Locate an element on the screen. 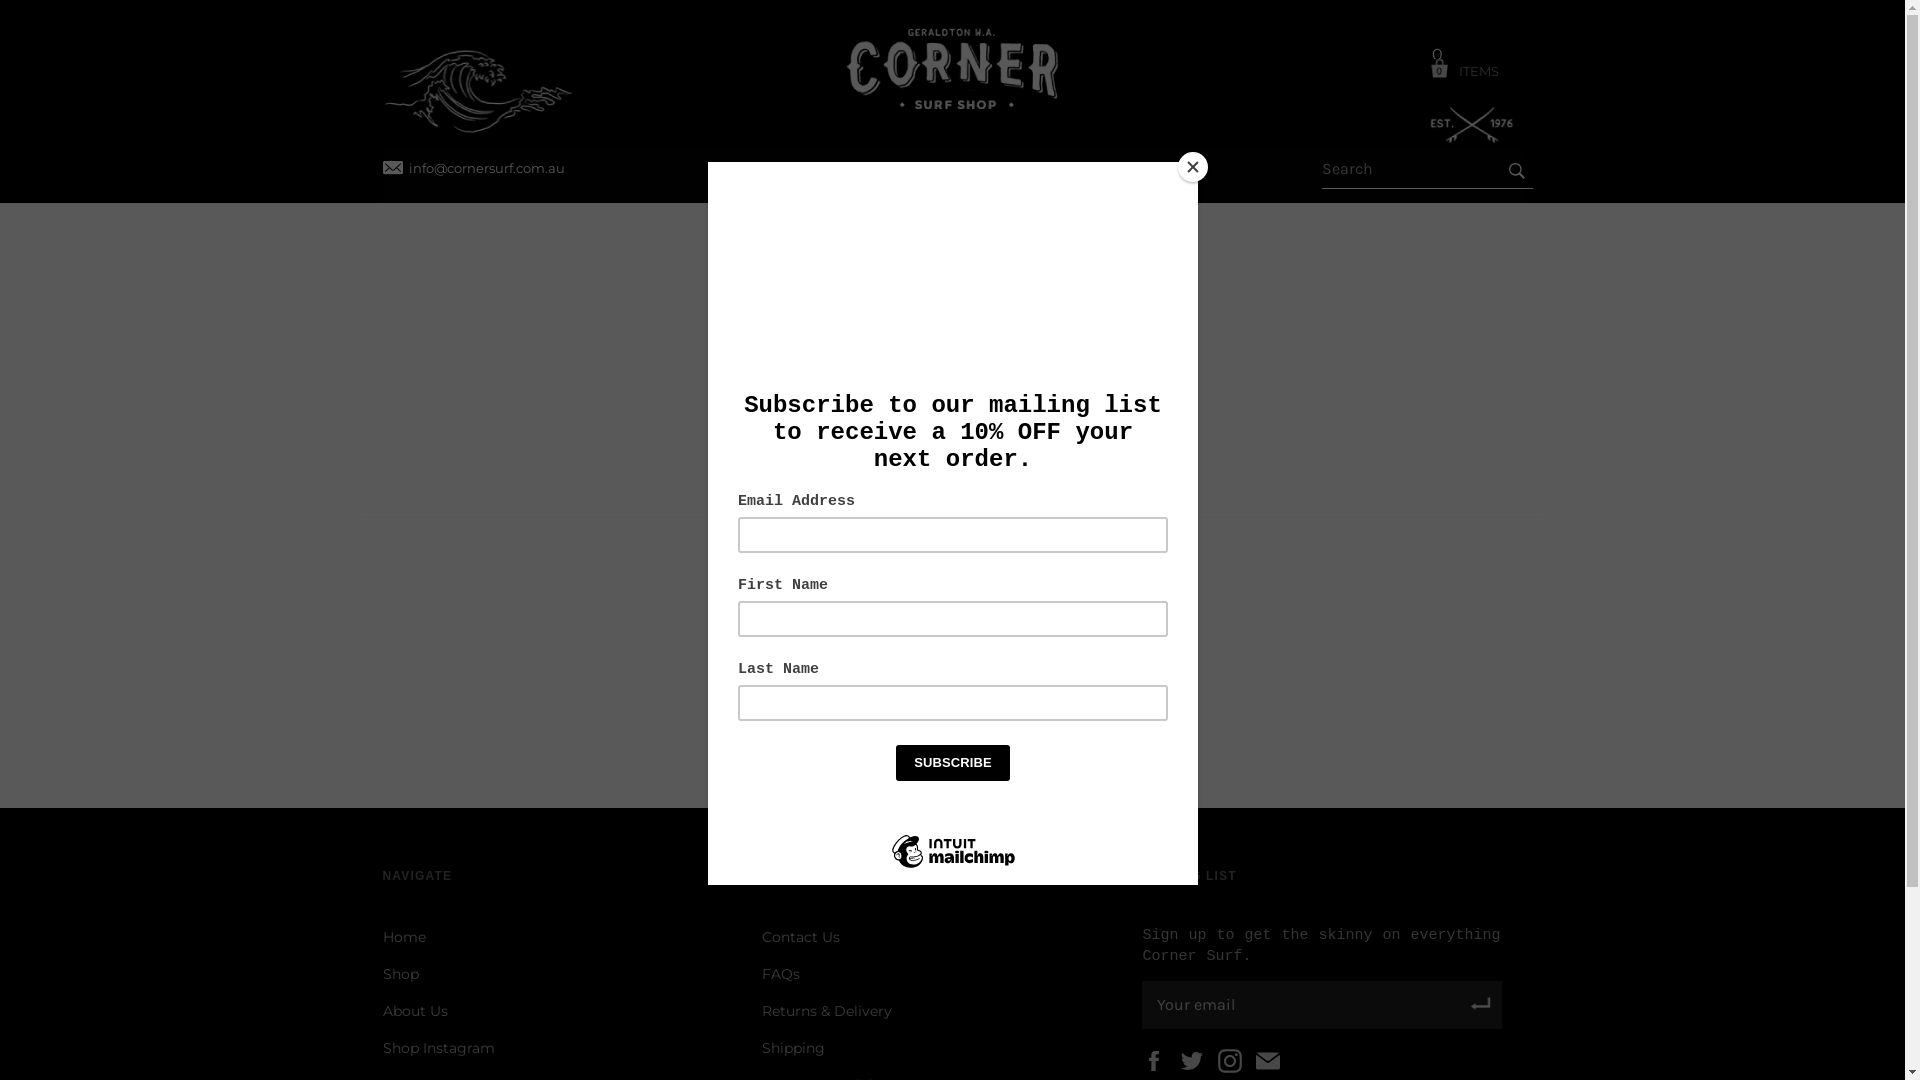 The height and width of the screenshot is (1080, 1920). SUBSCRIBE is located at coordinates (1481, 1005).